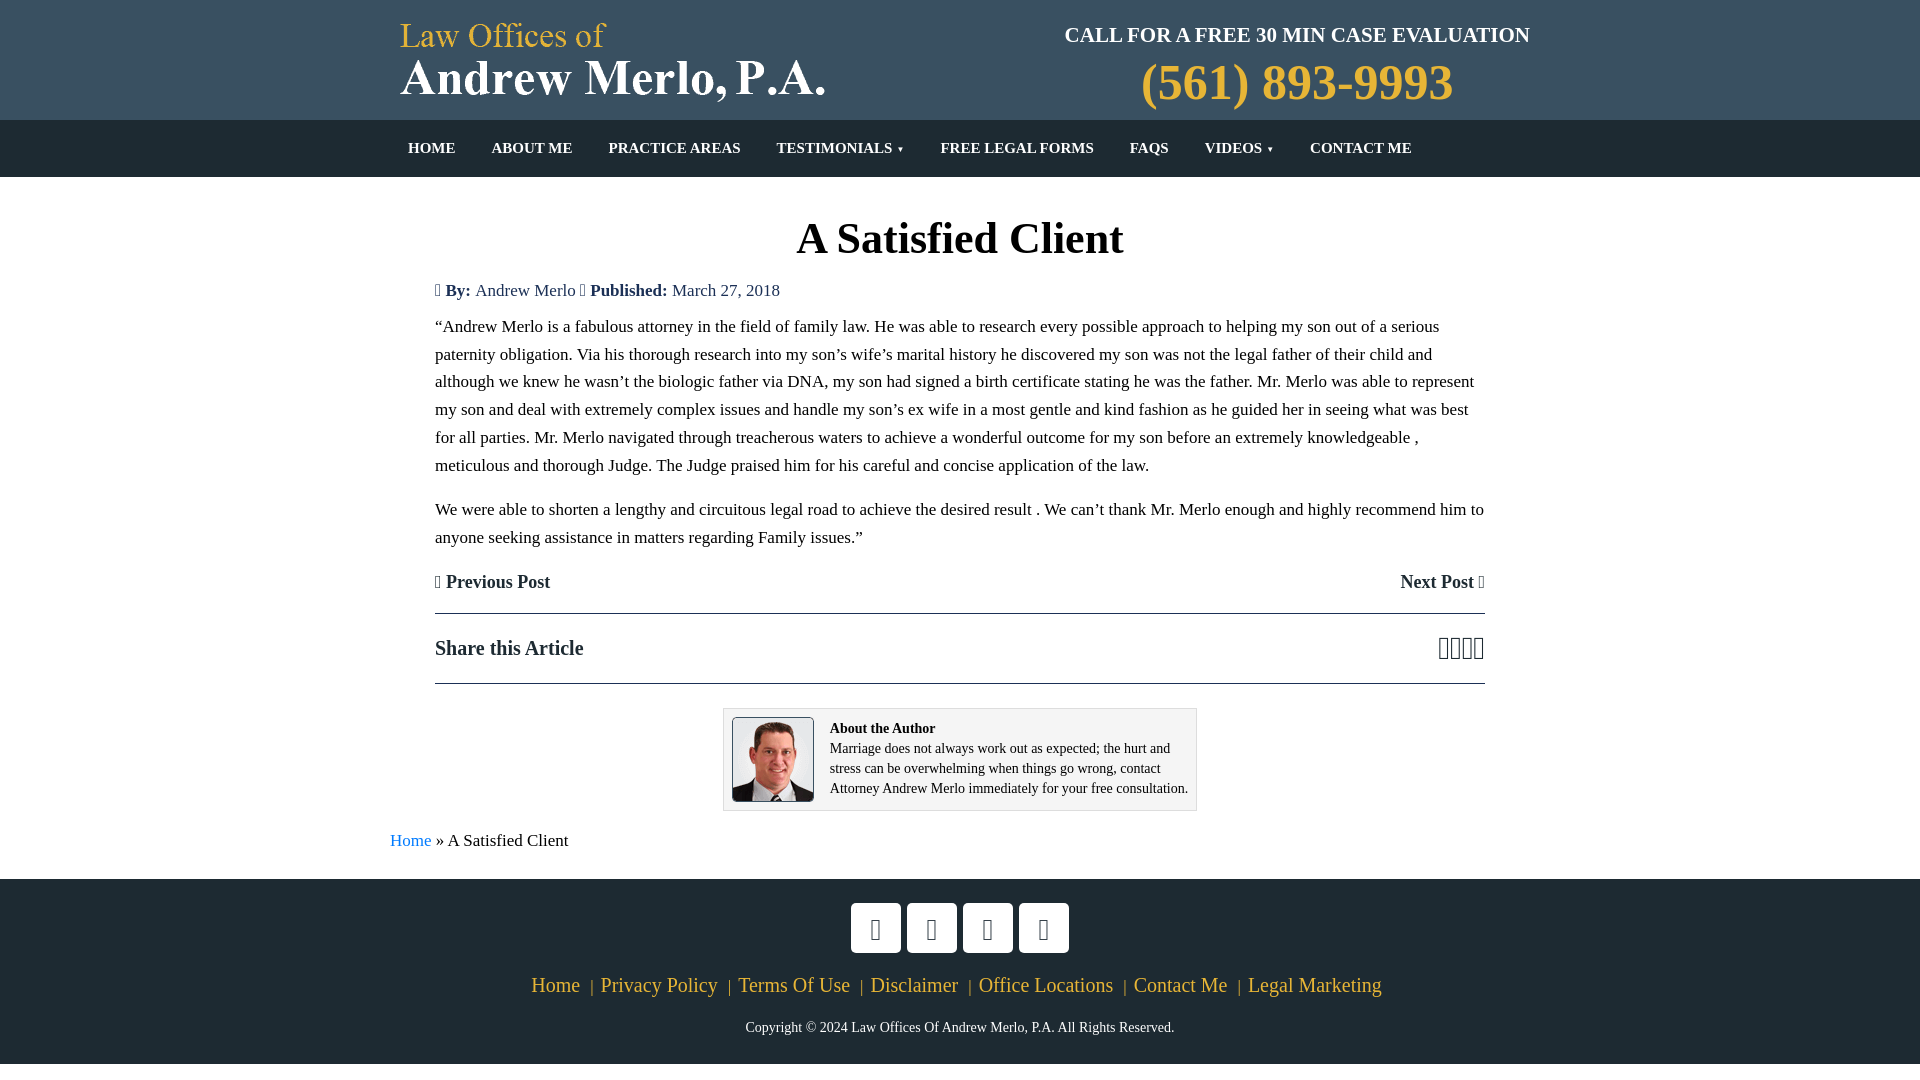 This screenshot has width=1920, height=1080. What do you see at coordinates (840, 148) in the screenshot?
I see `TESTIMONIALS` at bounding box center [840, 148].